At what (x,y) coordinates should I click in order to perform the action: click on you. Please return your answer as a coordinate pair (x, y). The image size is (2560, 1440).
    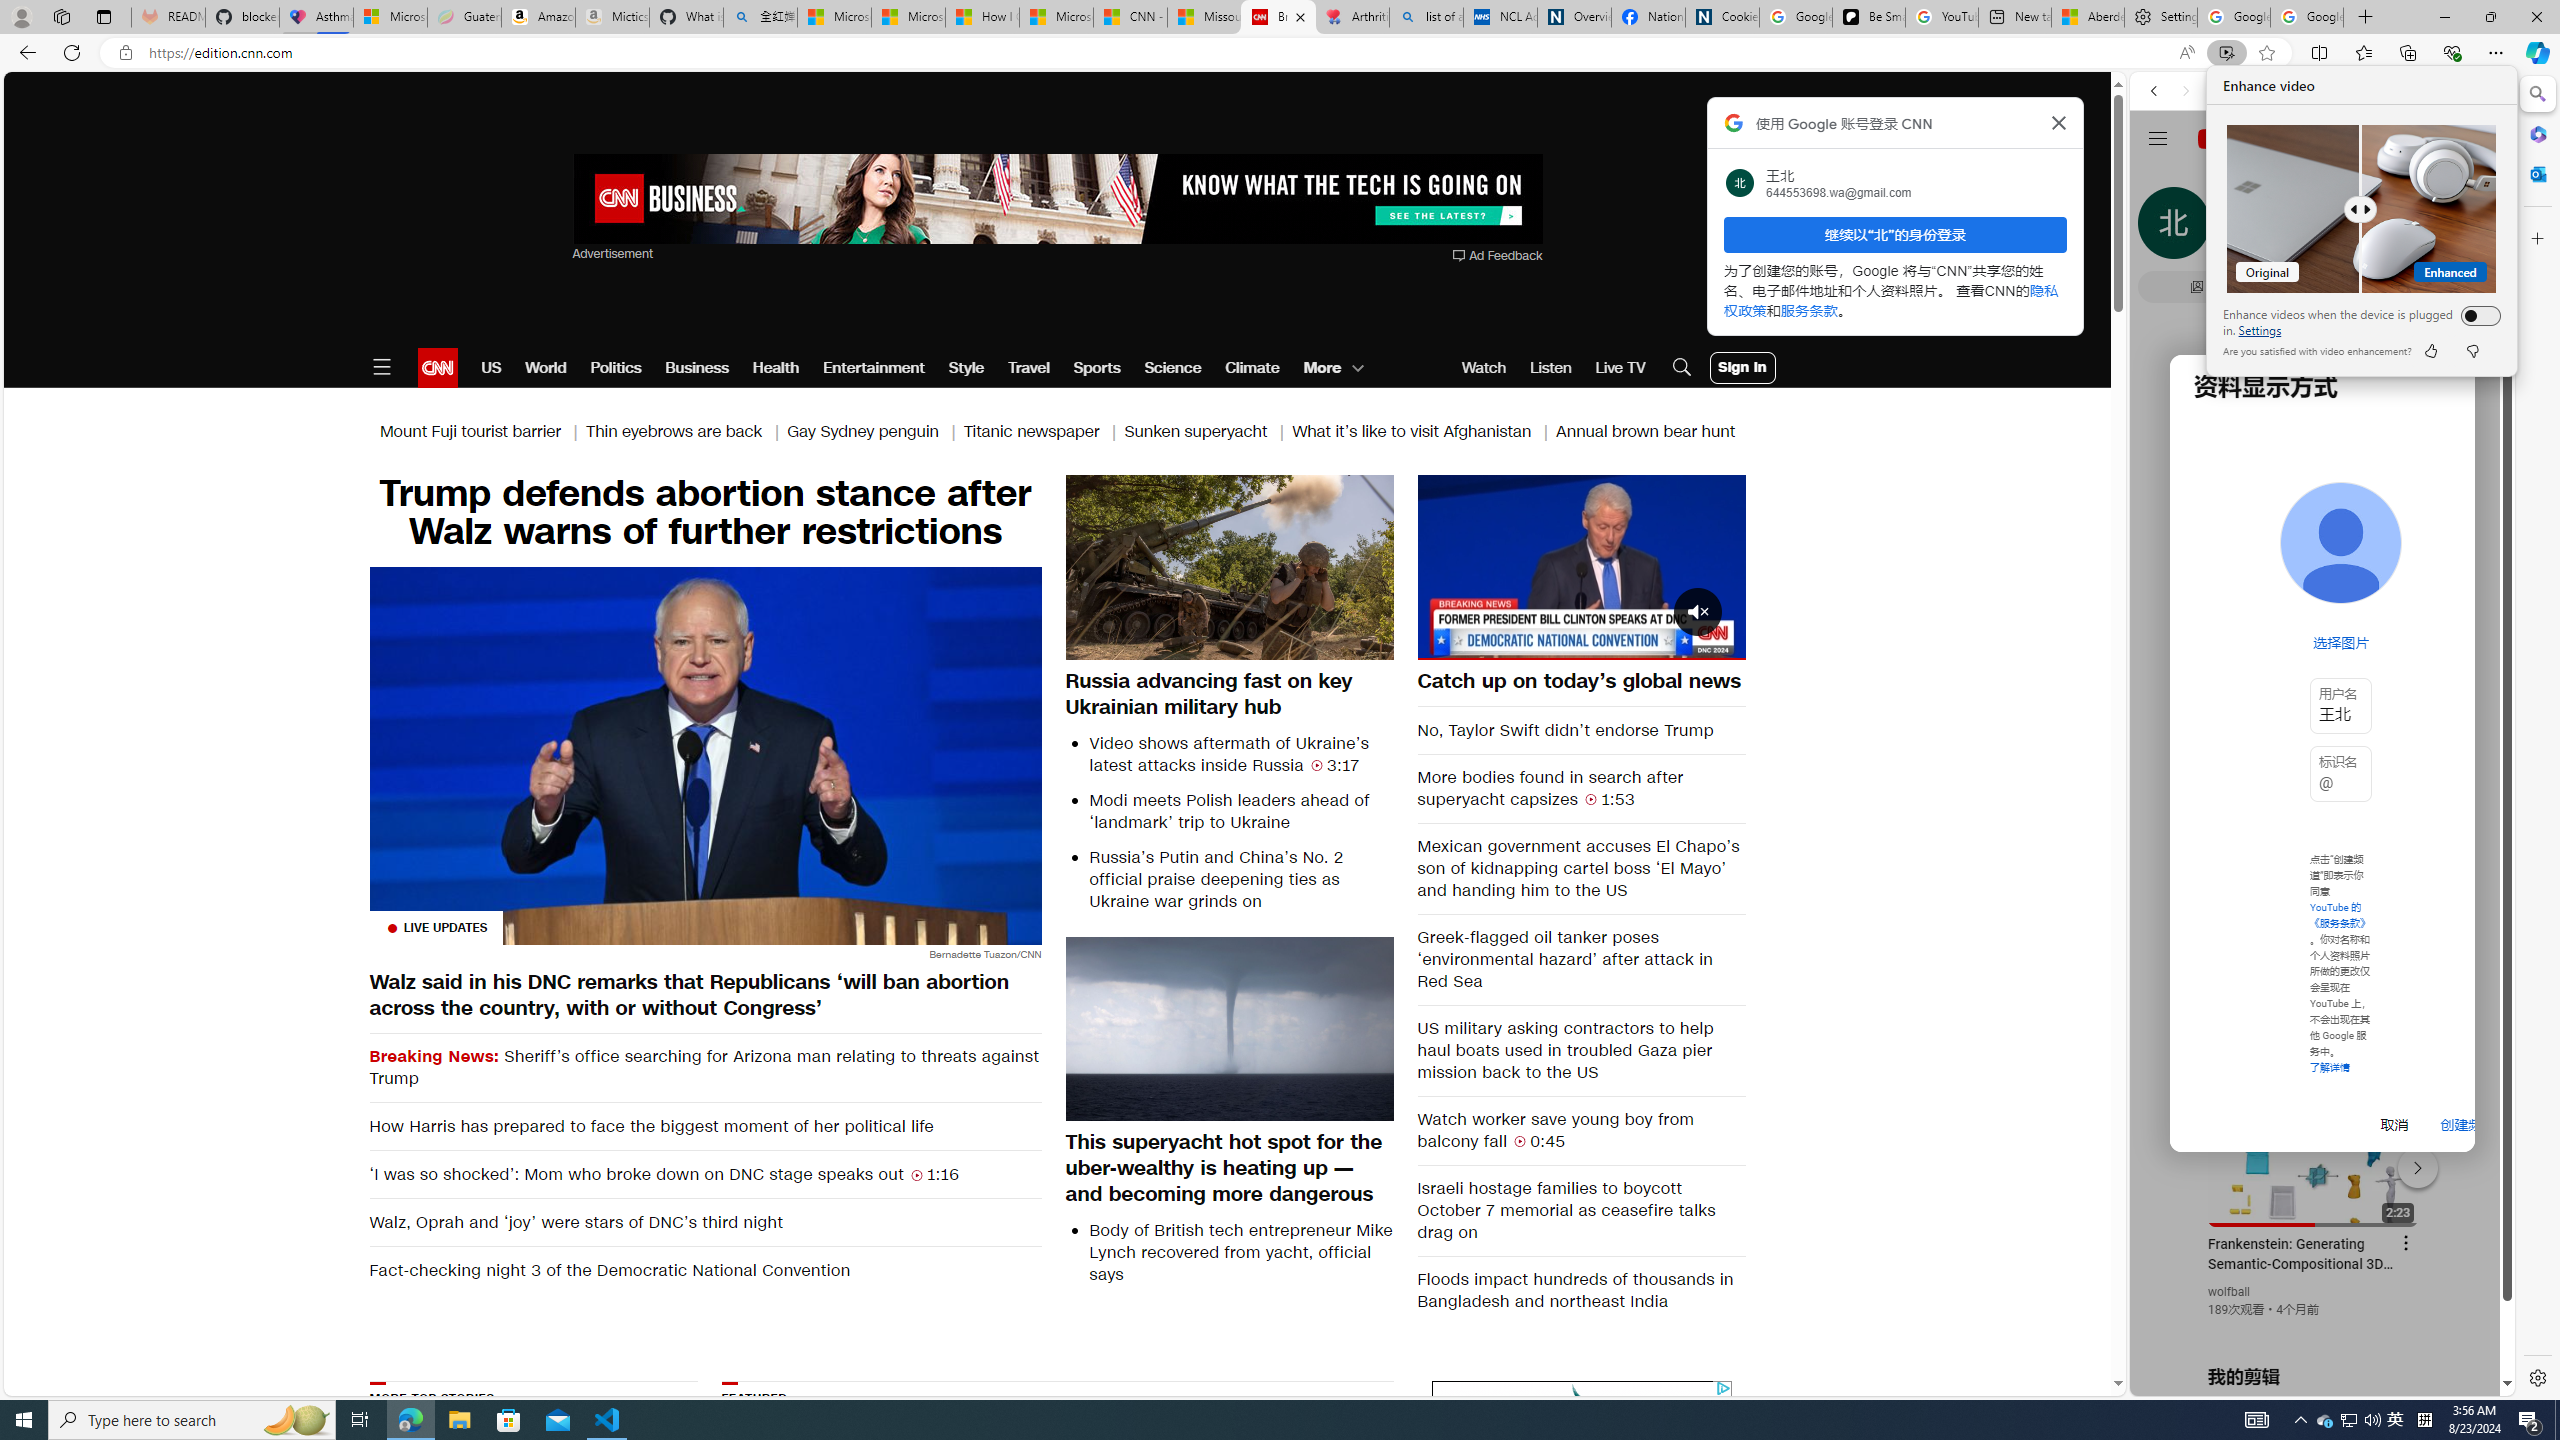
    Looking at the image, I should click on (2314, 1328).